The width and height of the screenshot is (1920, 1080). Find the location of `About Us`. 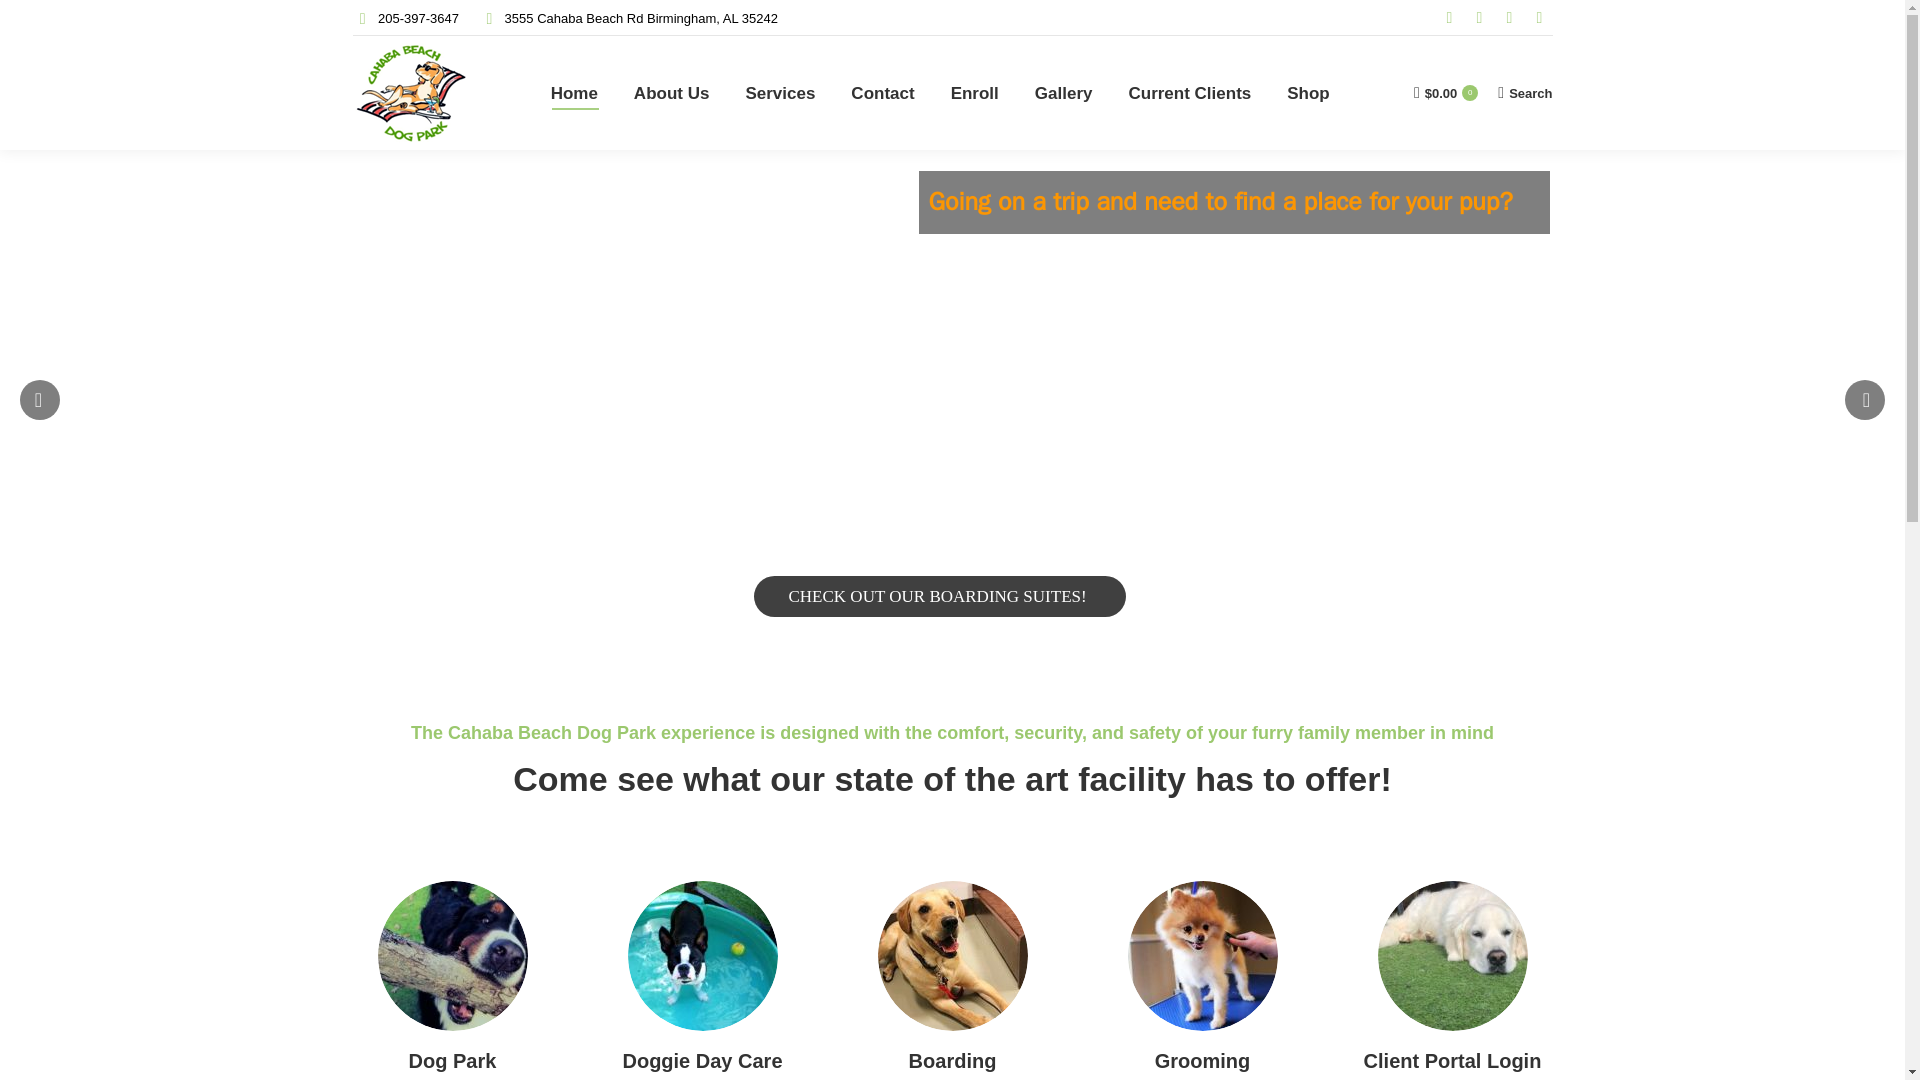

About Us is located at coordinates (672, 92).